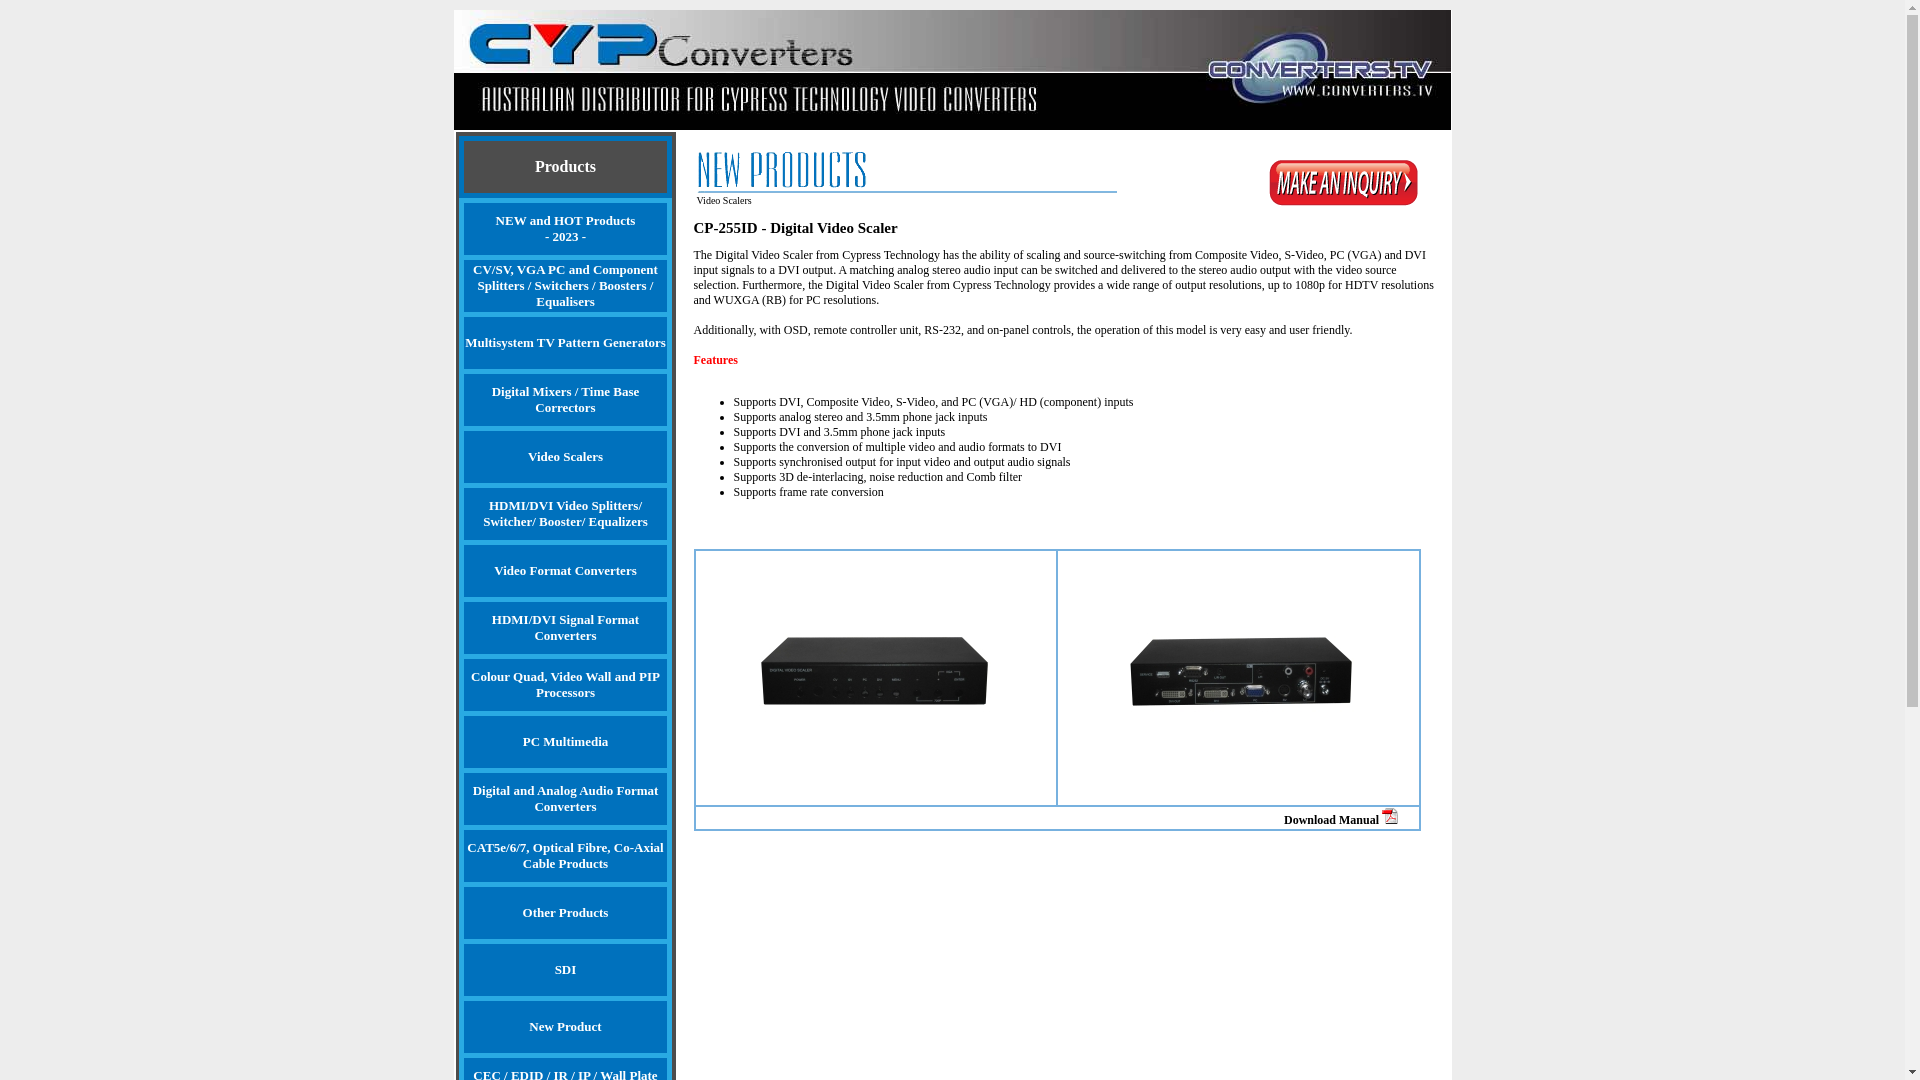 The height and width of the screenshot is (1080, 1920). I want to click on New Product, so click(566, 1027).